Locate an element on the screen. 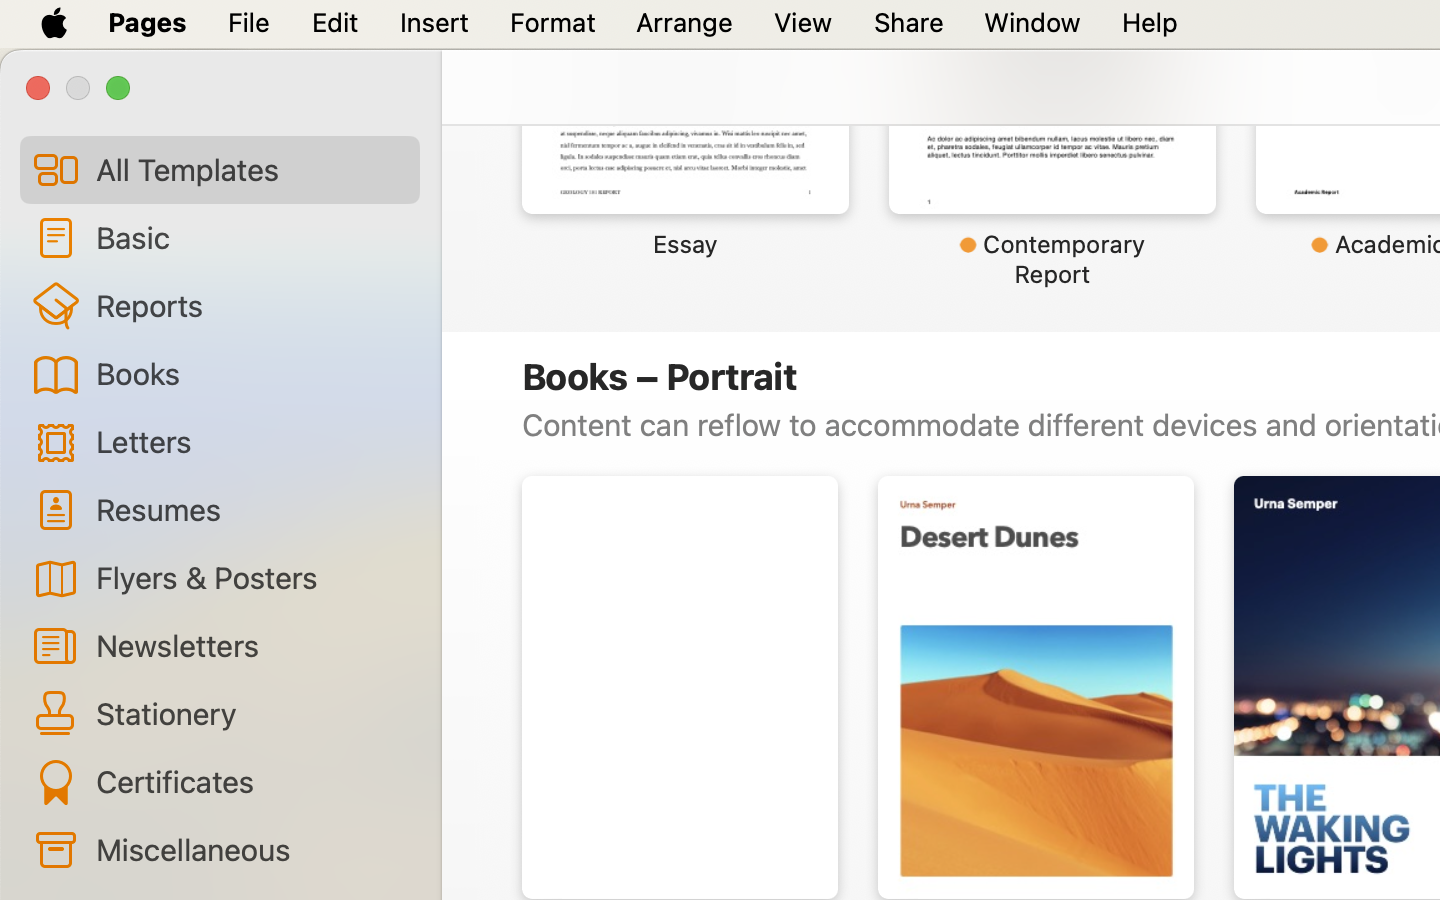 Image resolution: width=1440 pixels, height=900 pixels. Stationery is located at coordinates (250, 713).